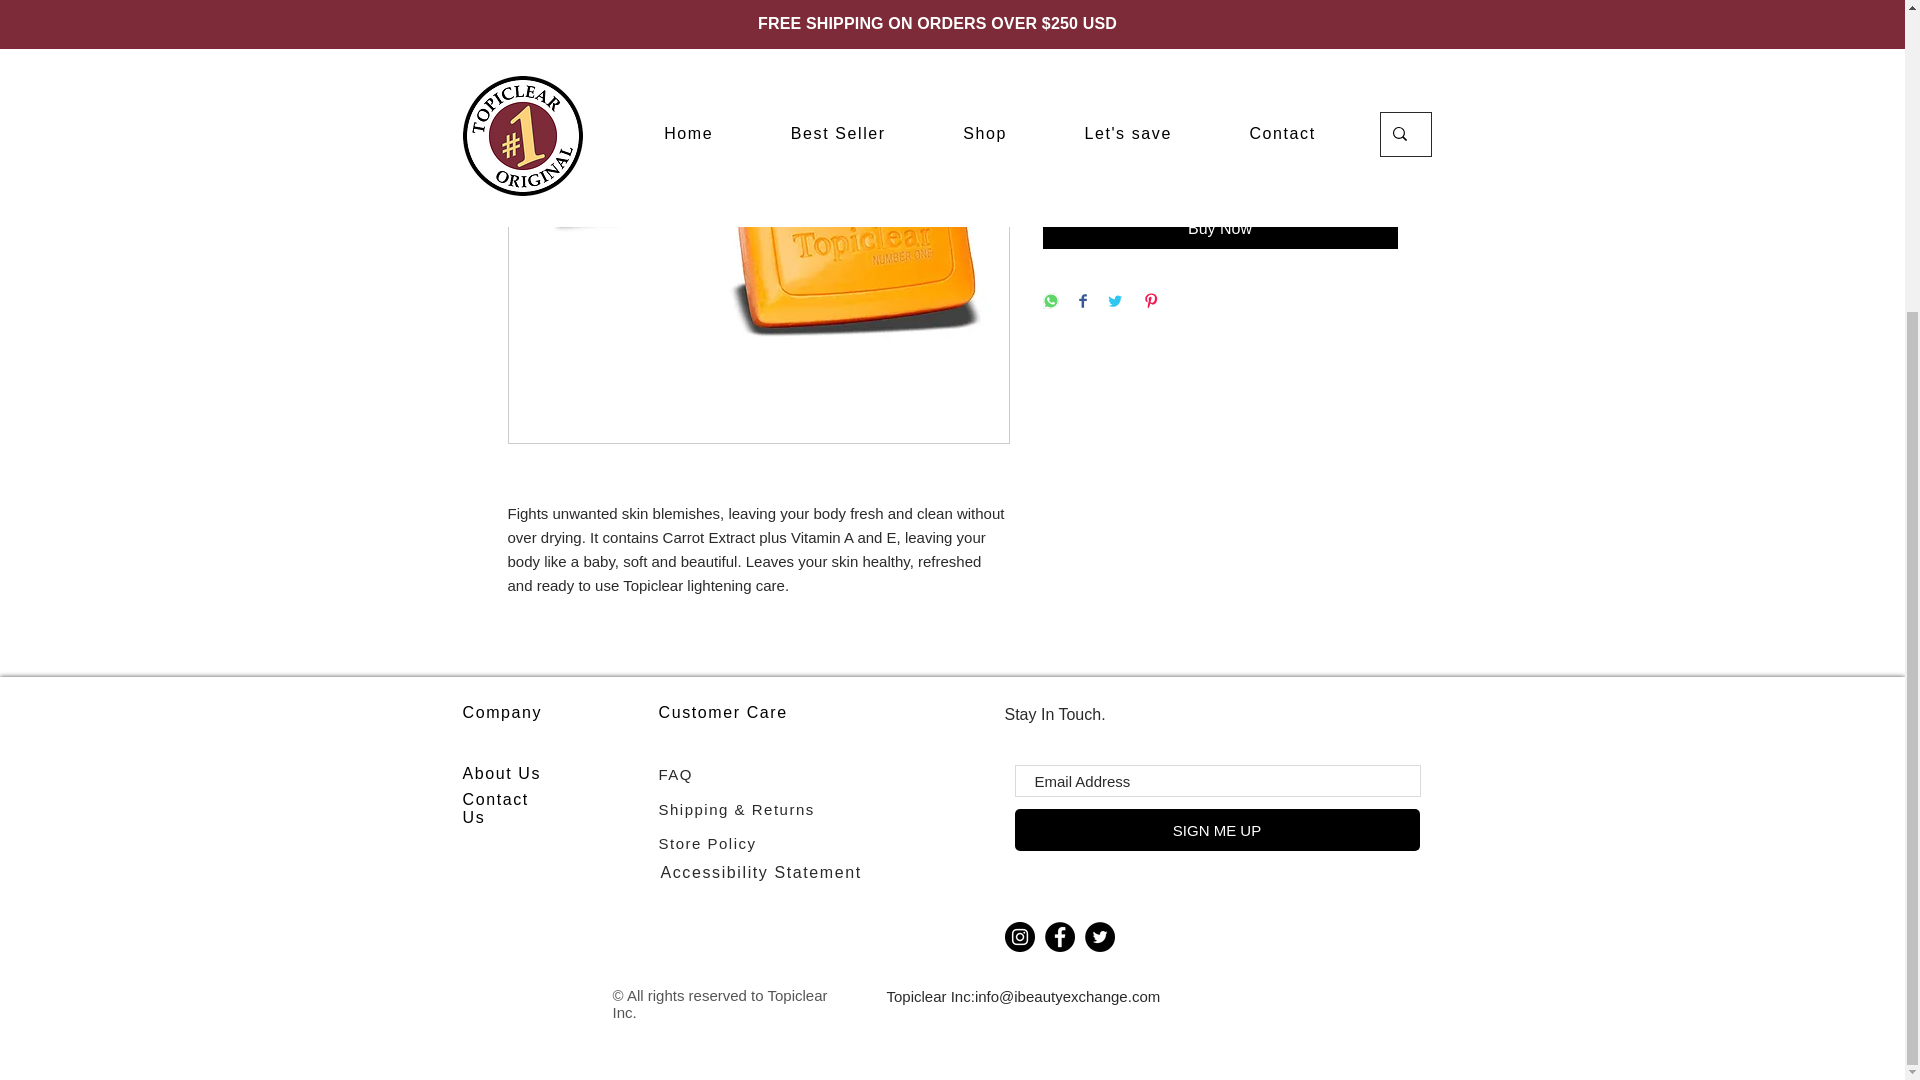 The width and height of the screenshot is (1920, 1080). Describe the element at coordinates (707, 843) in the screenshot. I see `Store Policy` at that location.